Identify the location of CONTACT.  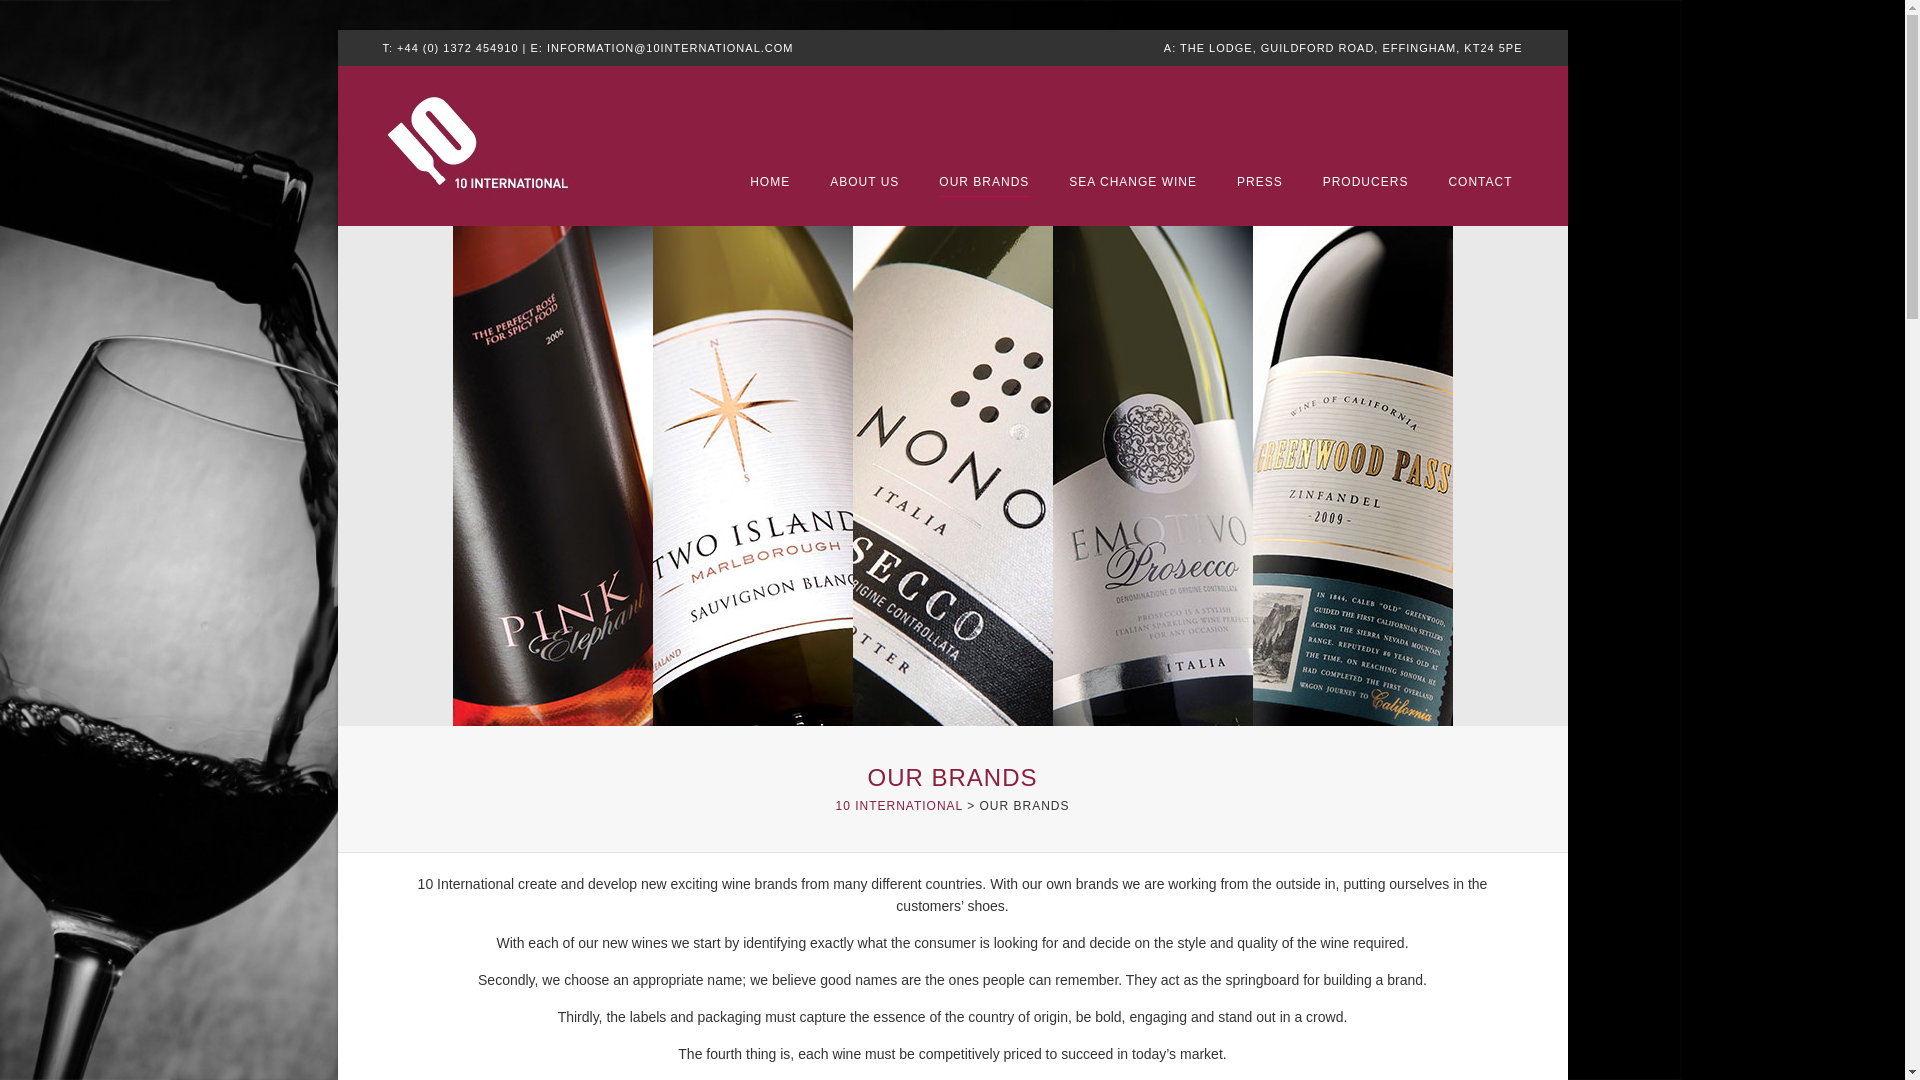
(1480, 183).